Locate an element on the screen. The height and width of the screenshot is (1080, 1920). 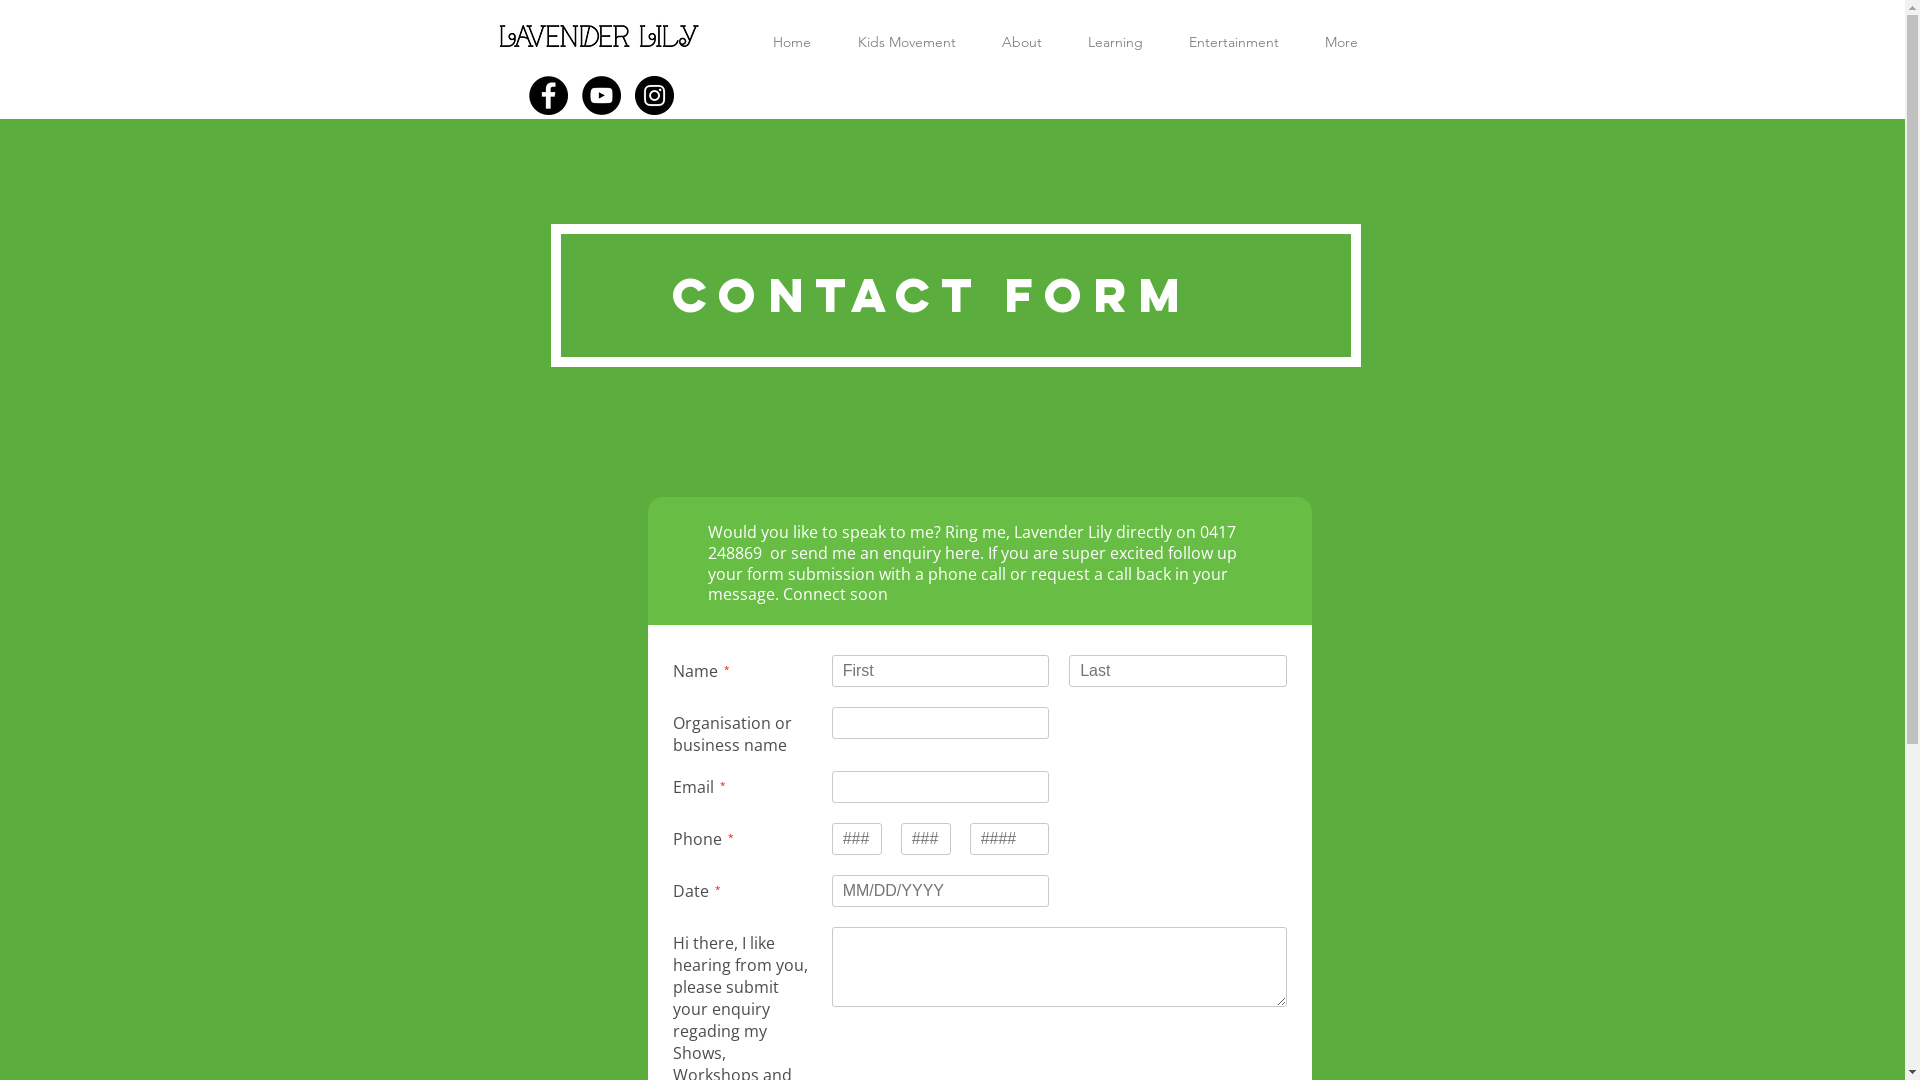
Kids Movement is located at coordinates (906, 42).